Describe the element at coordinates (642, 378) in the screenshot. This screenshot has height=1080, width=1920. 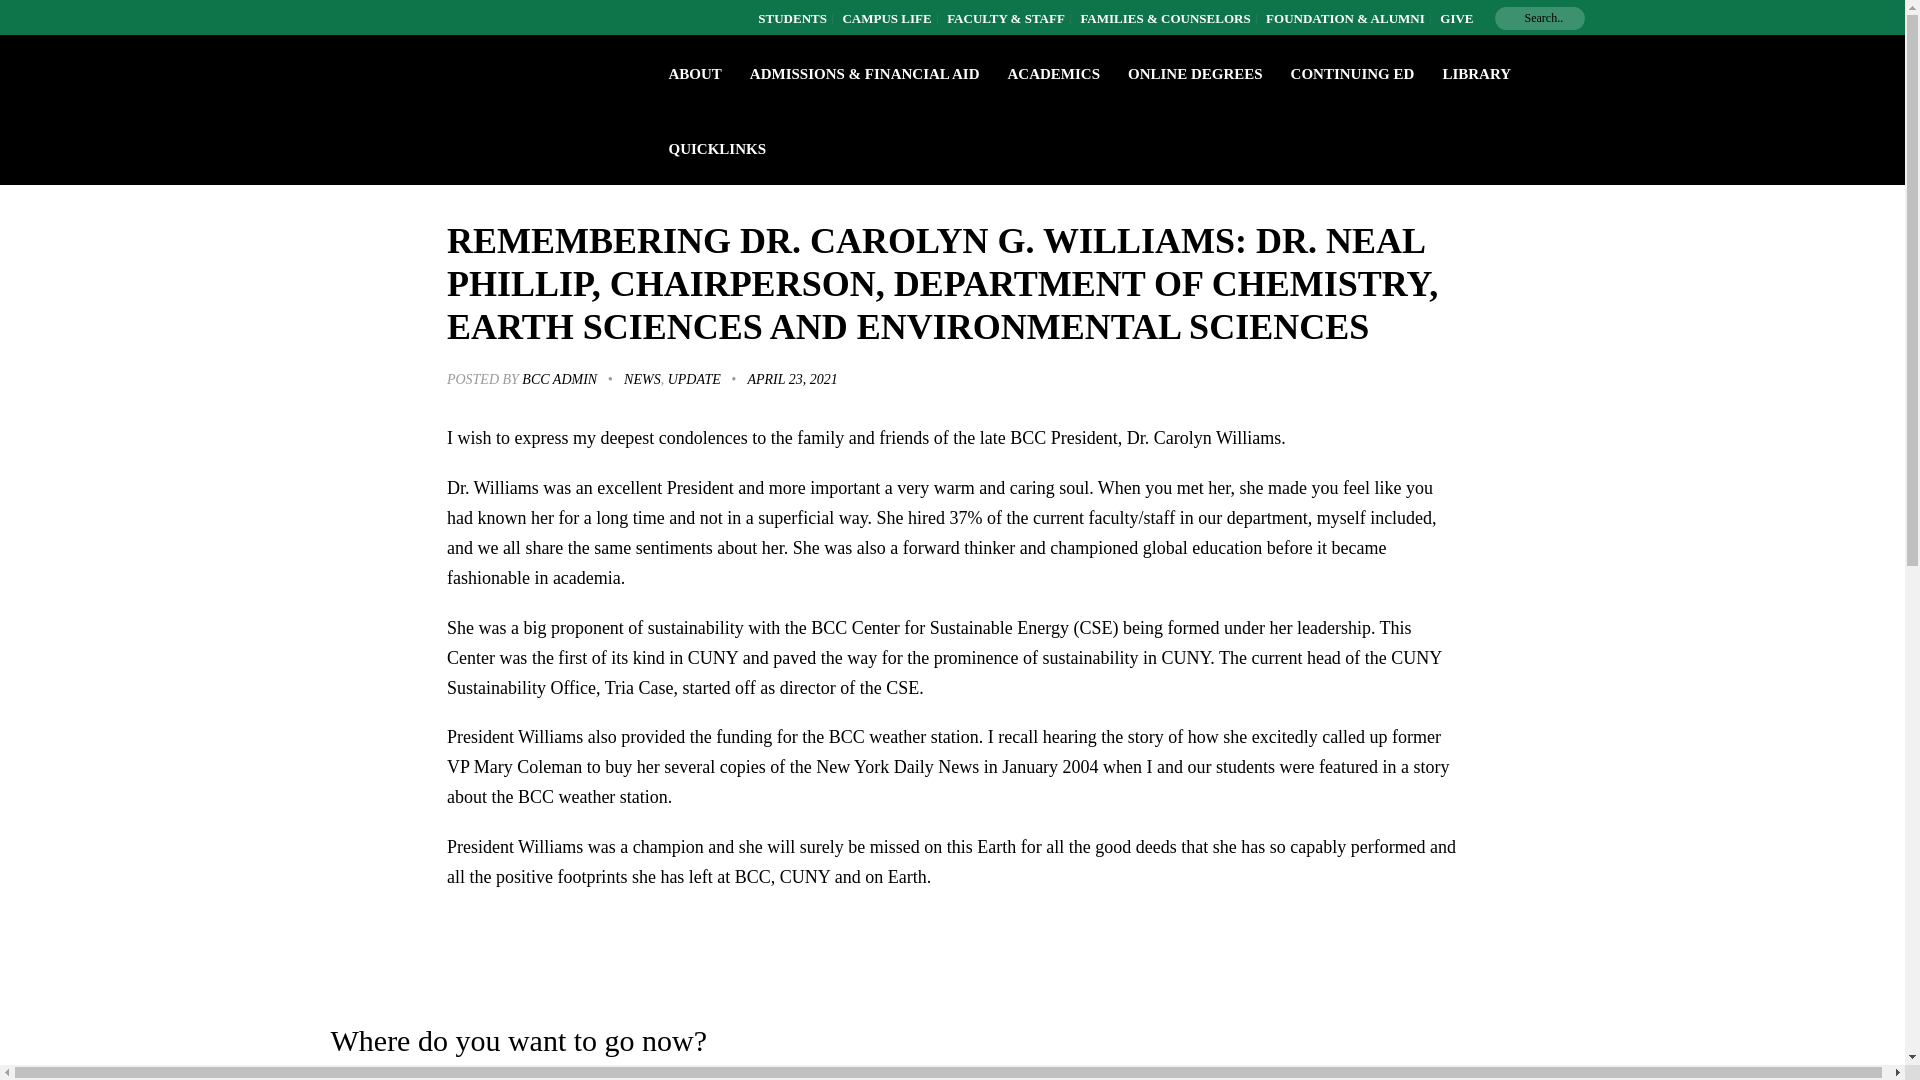
I see `NEWS` at that location.